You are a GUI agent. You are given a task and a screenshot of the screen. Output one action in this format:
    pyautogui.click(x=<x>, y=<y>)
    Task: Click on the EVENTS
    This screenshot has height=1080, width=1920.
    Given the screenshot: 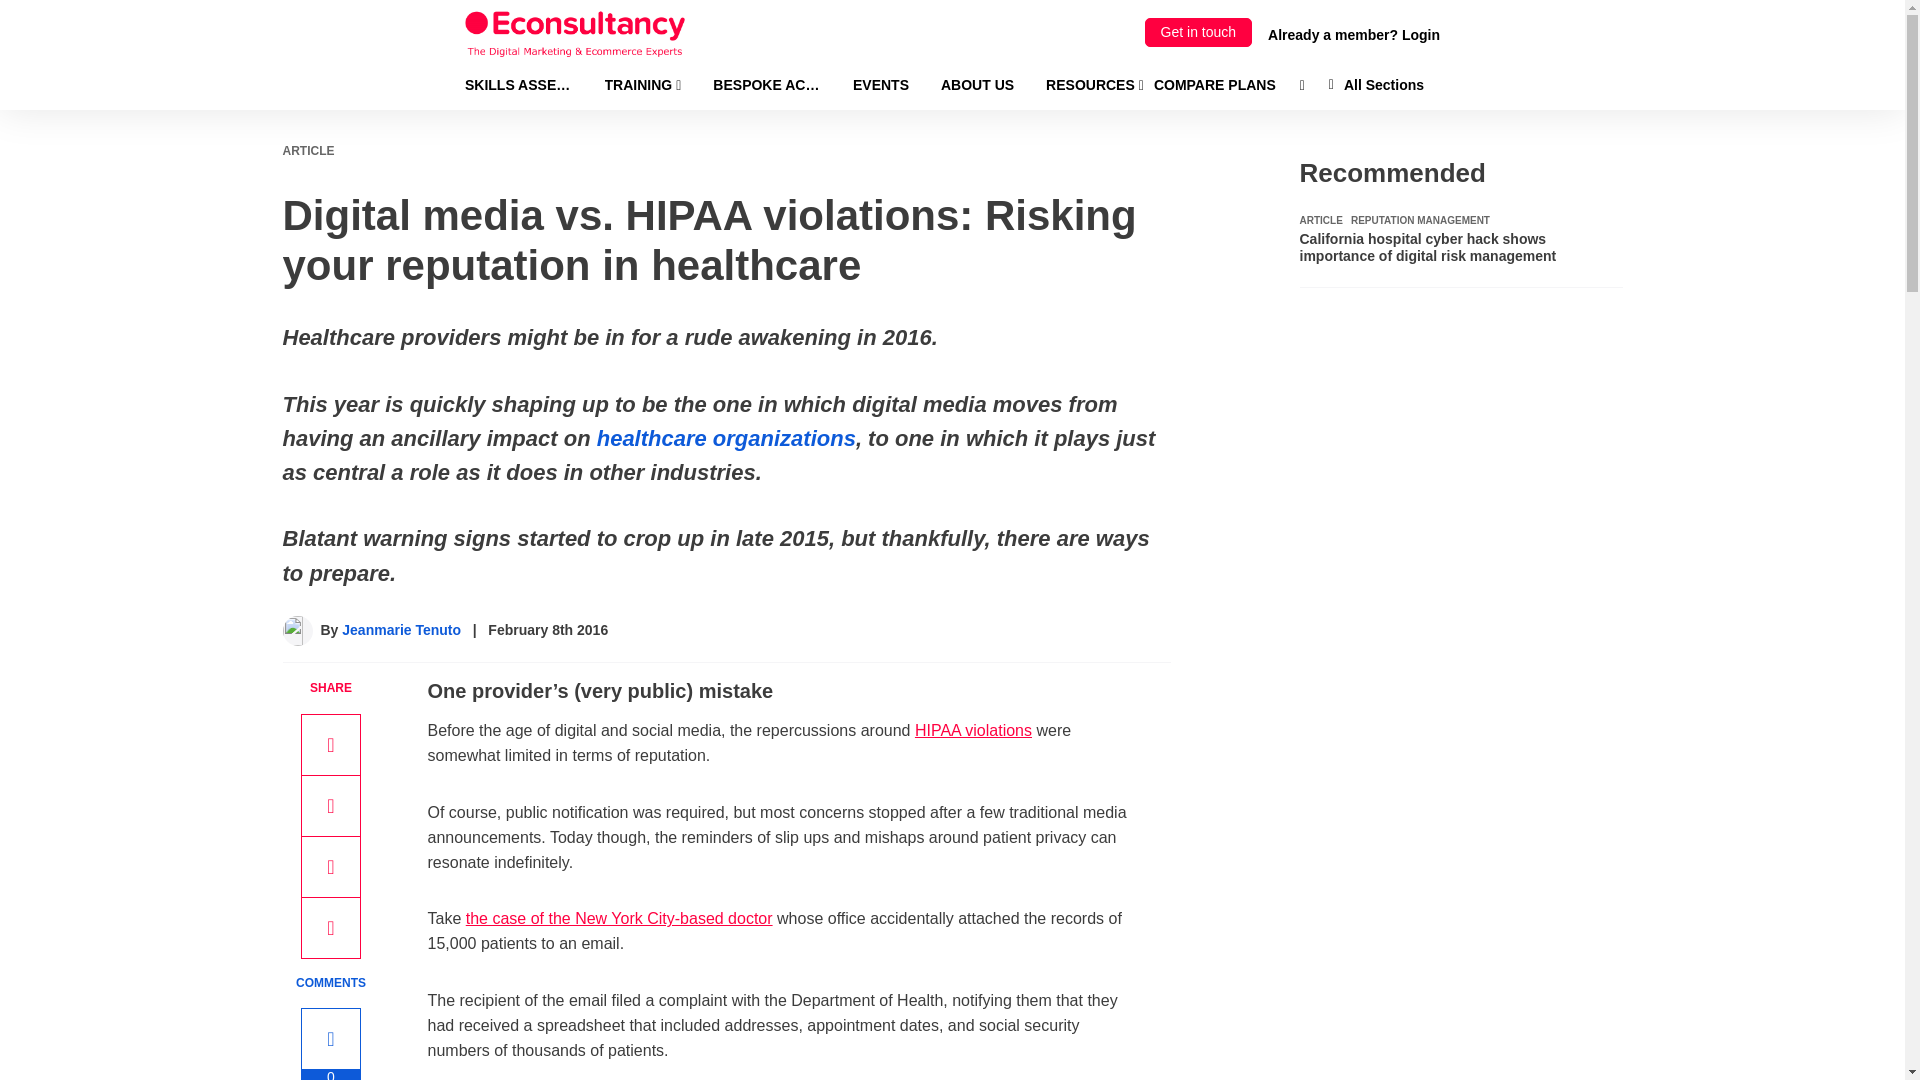 What is the action you would take?
    pyautogui.click(x=880, y=84)
    